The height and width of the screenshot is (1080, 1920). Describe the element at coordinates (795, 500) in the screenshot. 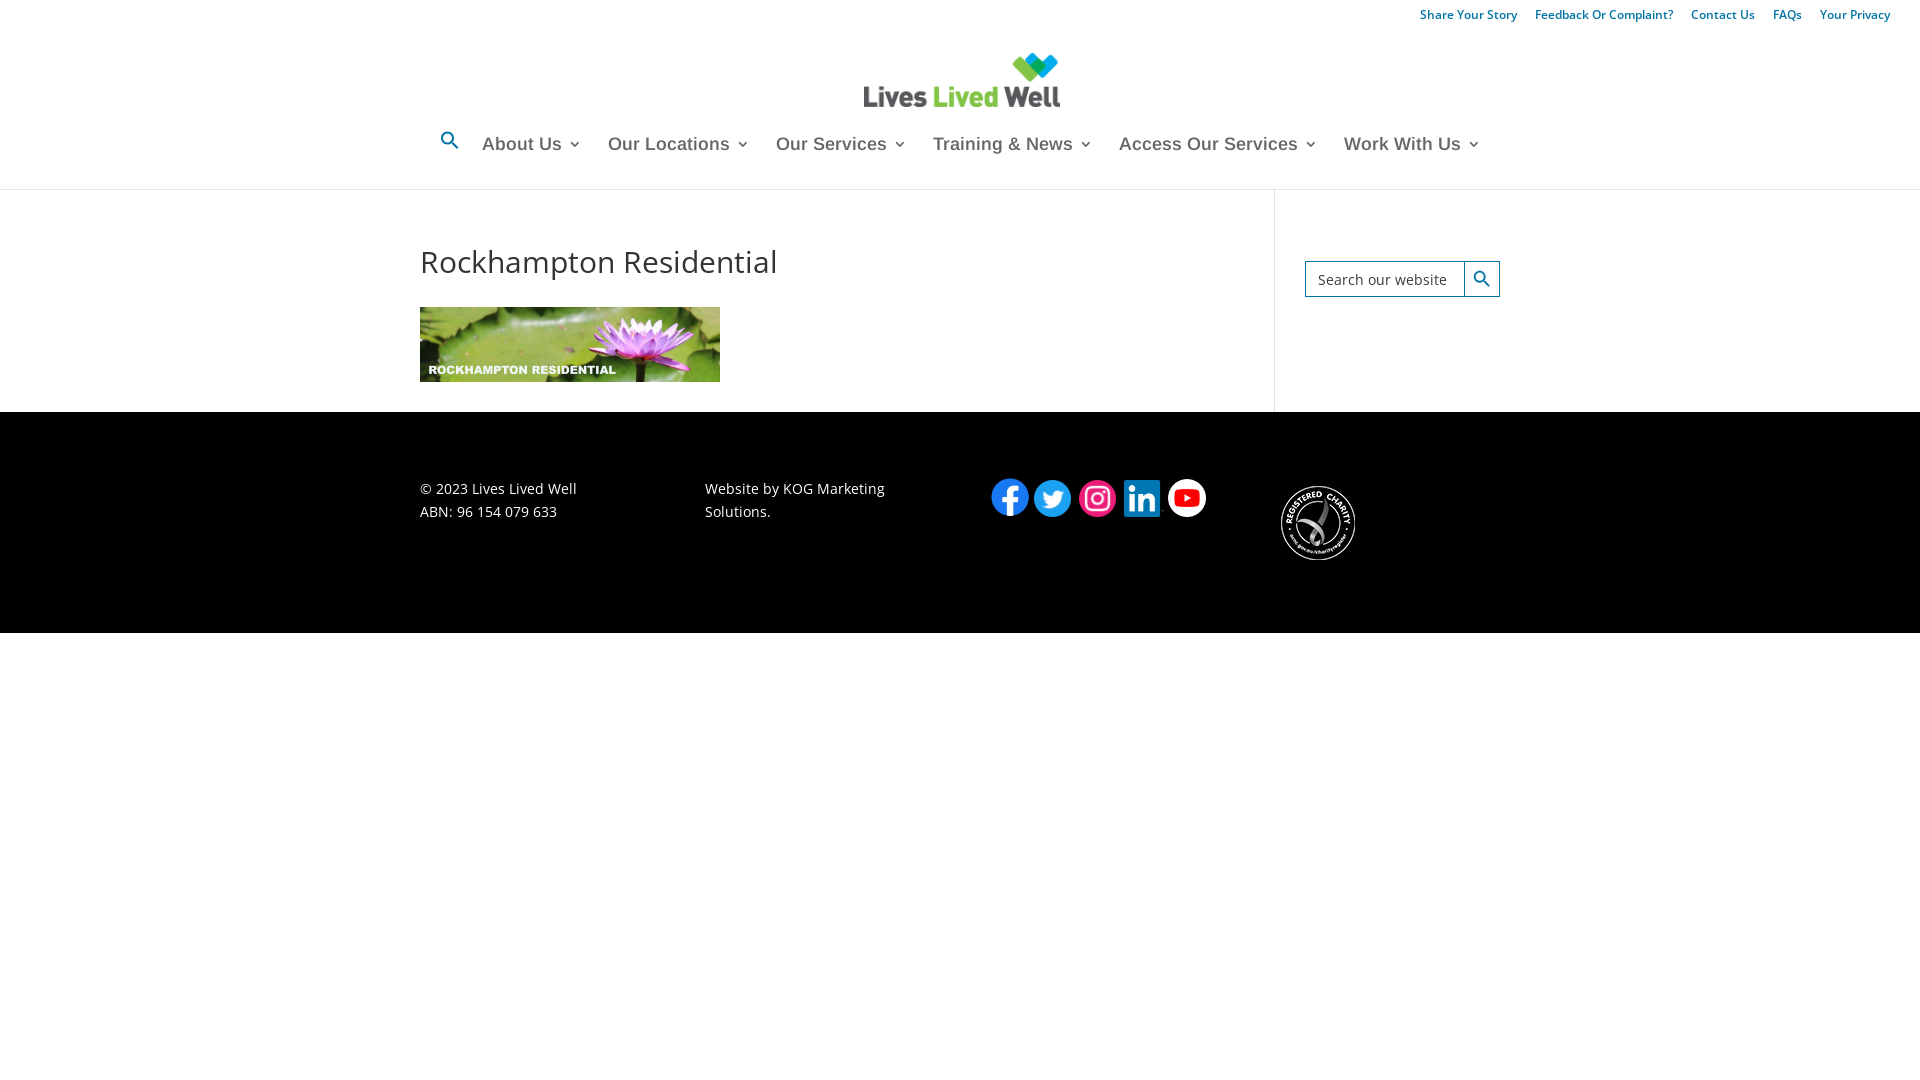

I see `KOG Marketing Solutions` at that location.